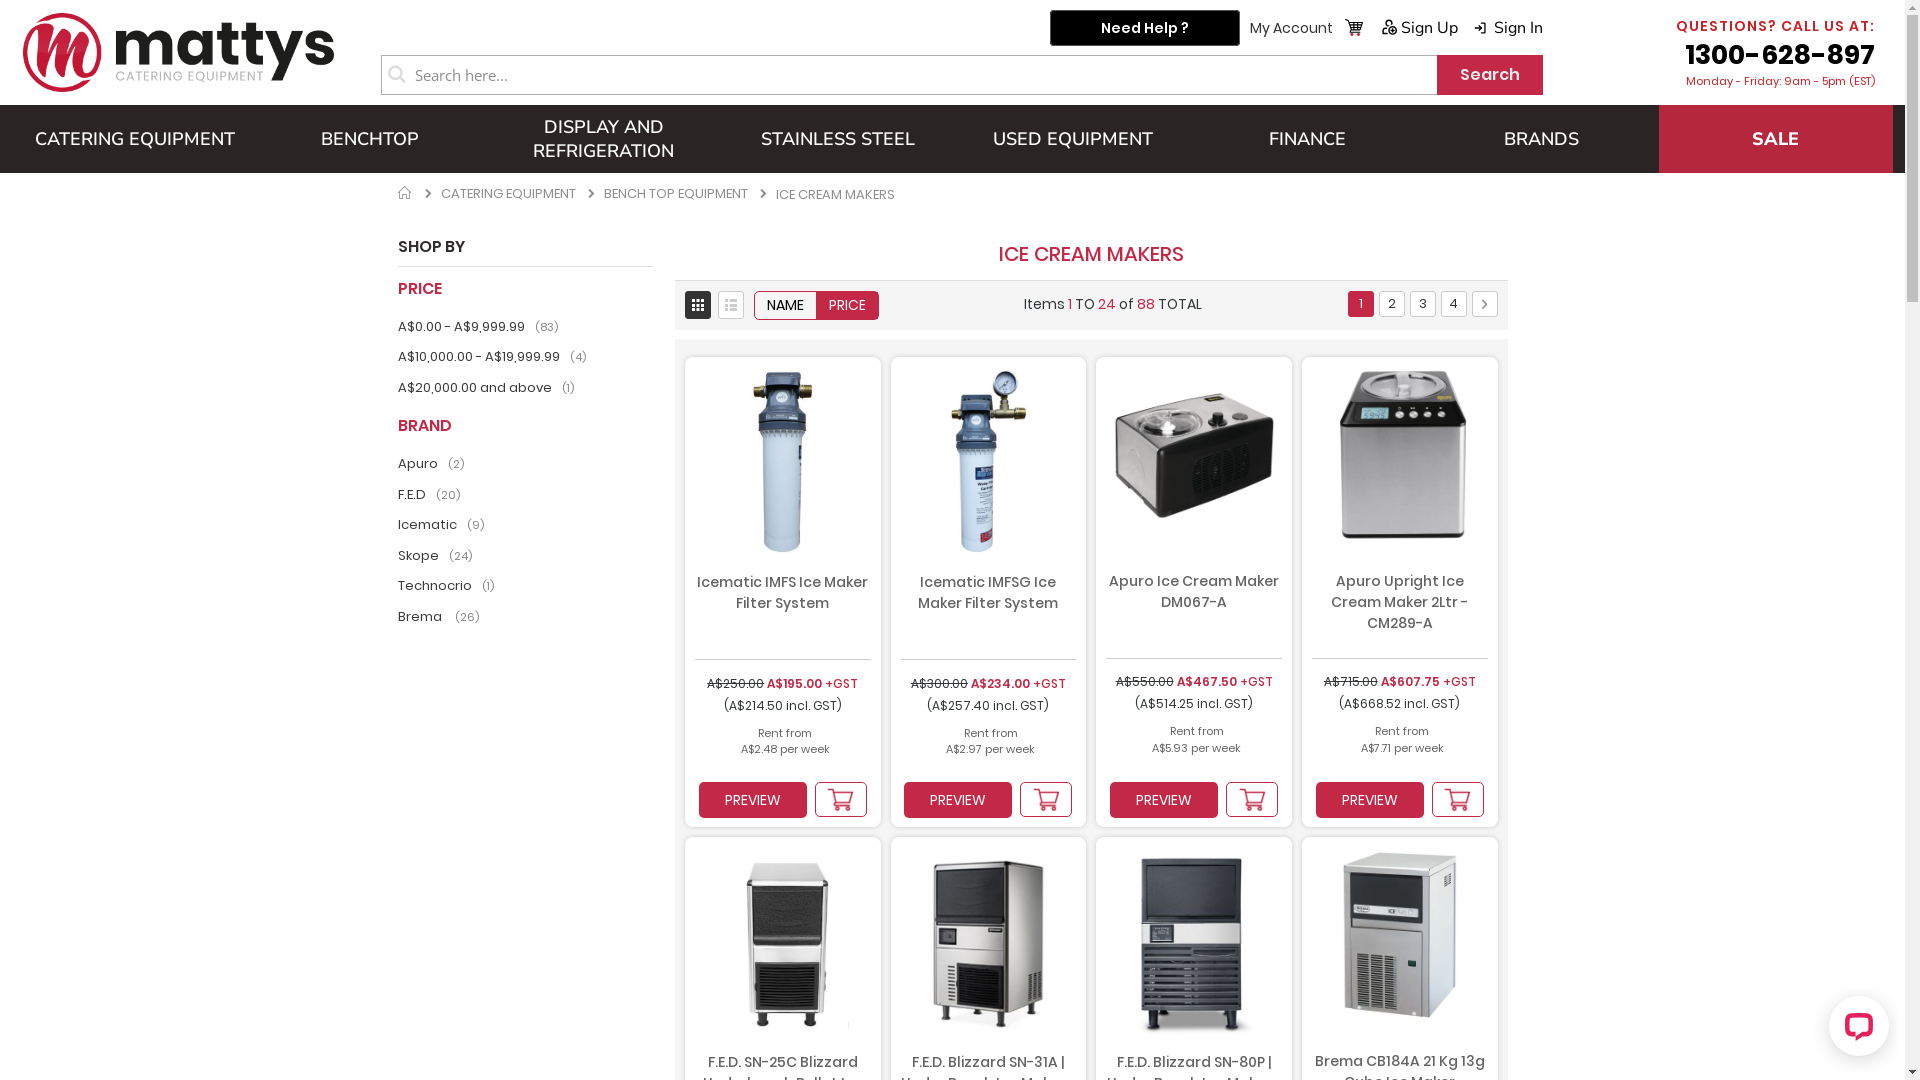  I want to click on Add to Cart, so click(1458, 800).